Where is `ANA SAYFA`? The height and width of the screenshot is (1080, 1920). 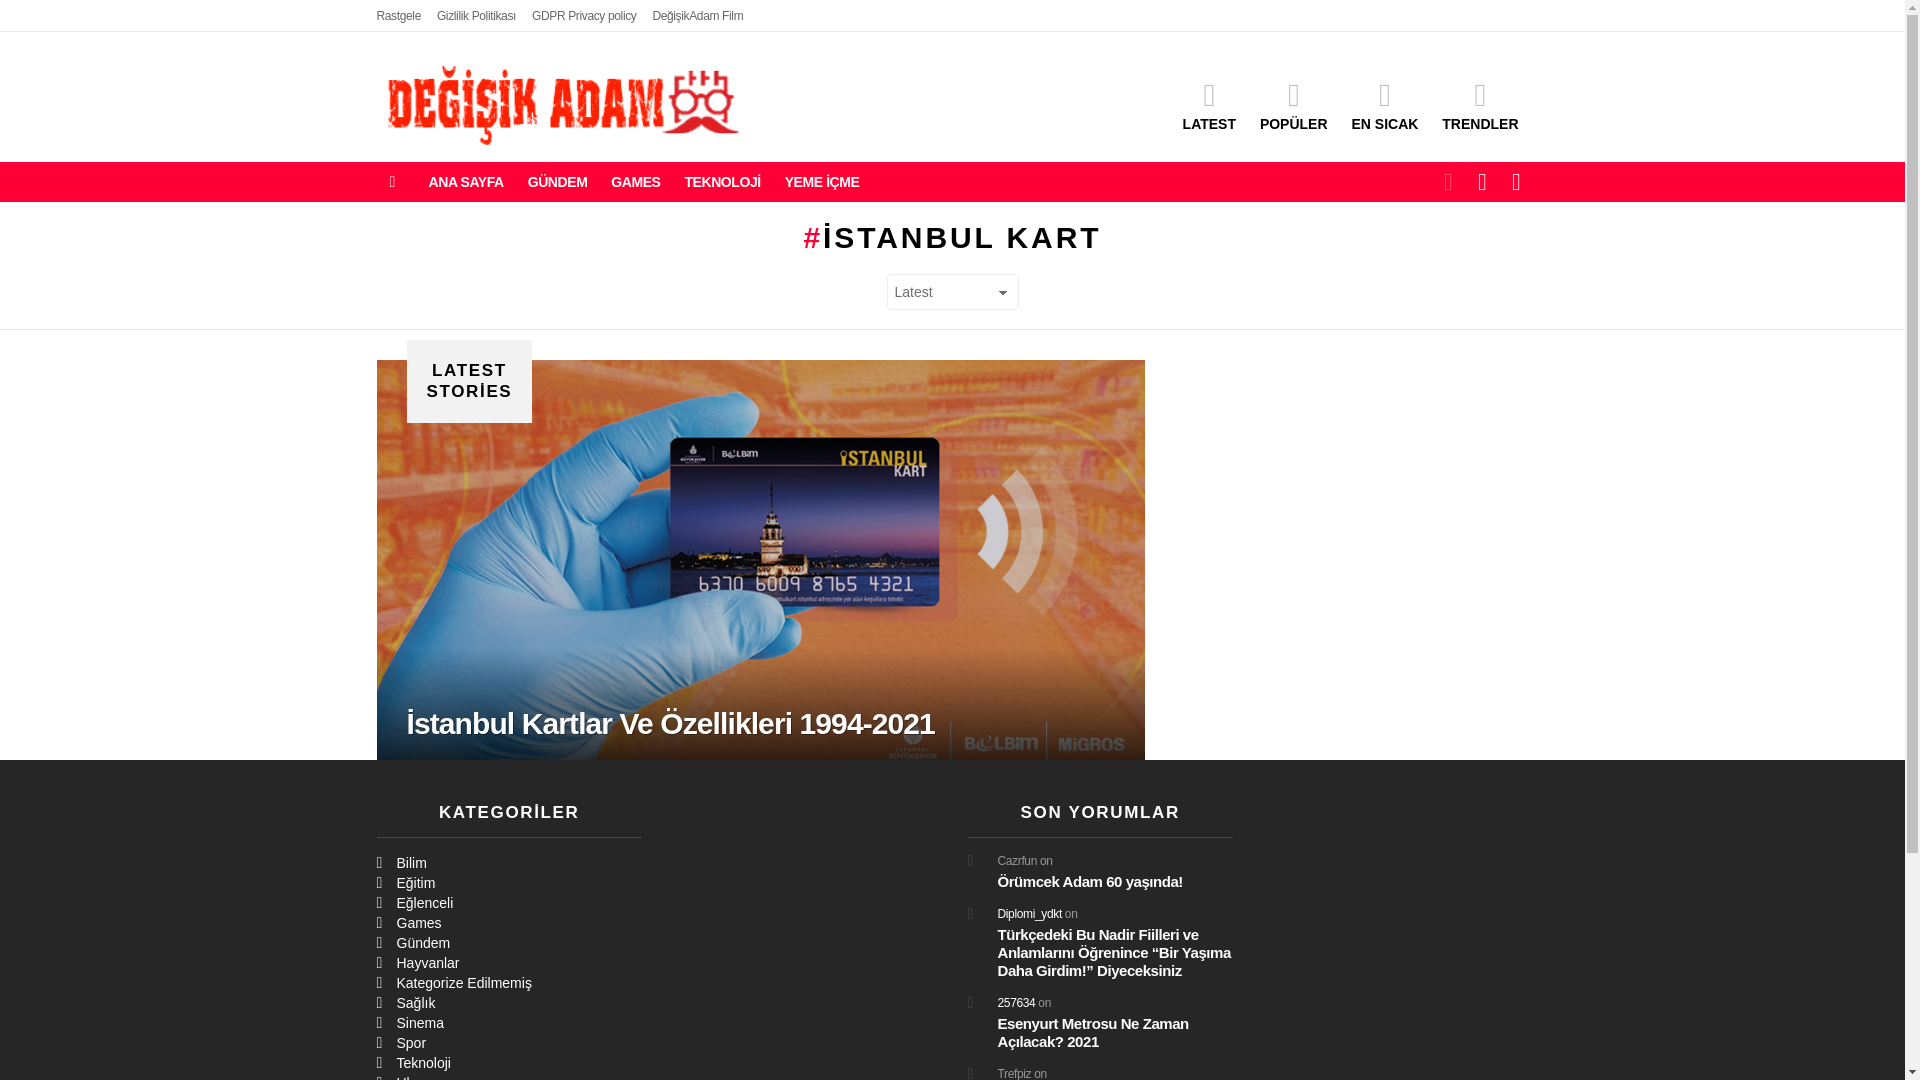
ANA SAYFA is located at coordinates (465, 182).